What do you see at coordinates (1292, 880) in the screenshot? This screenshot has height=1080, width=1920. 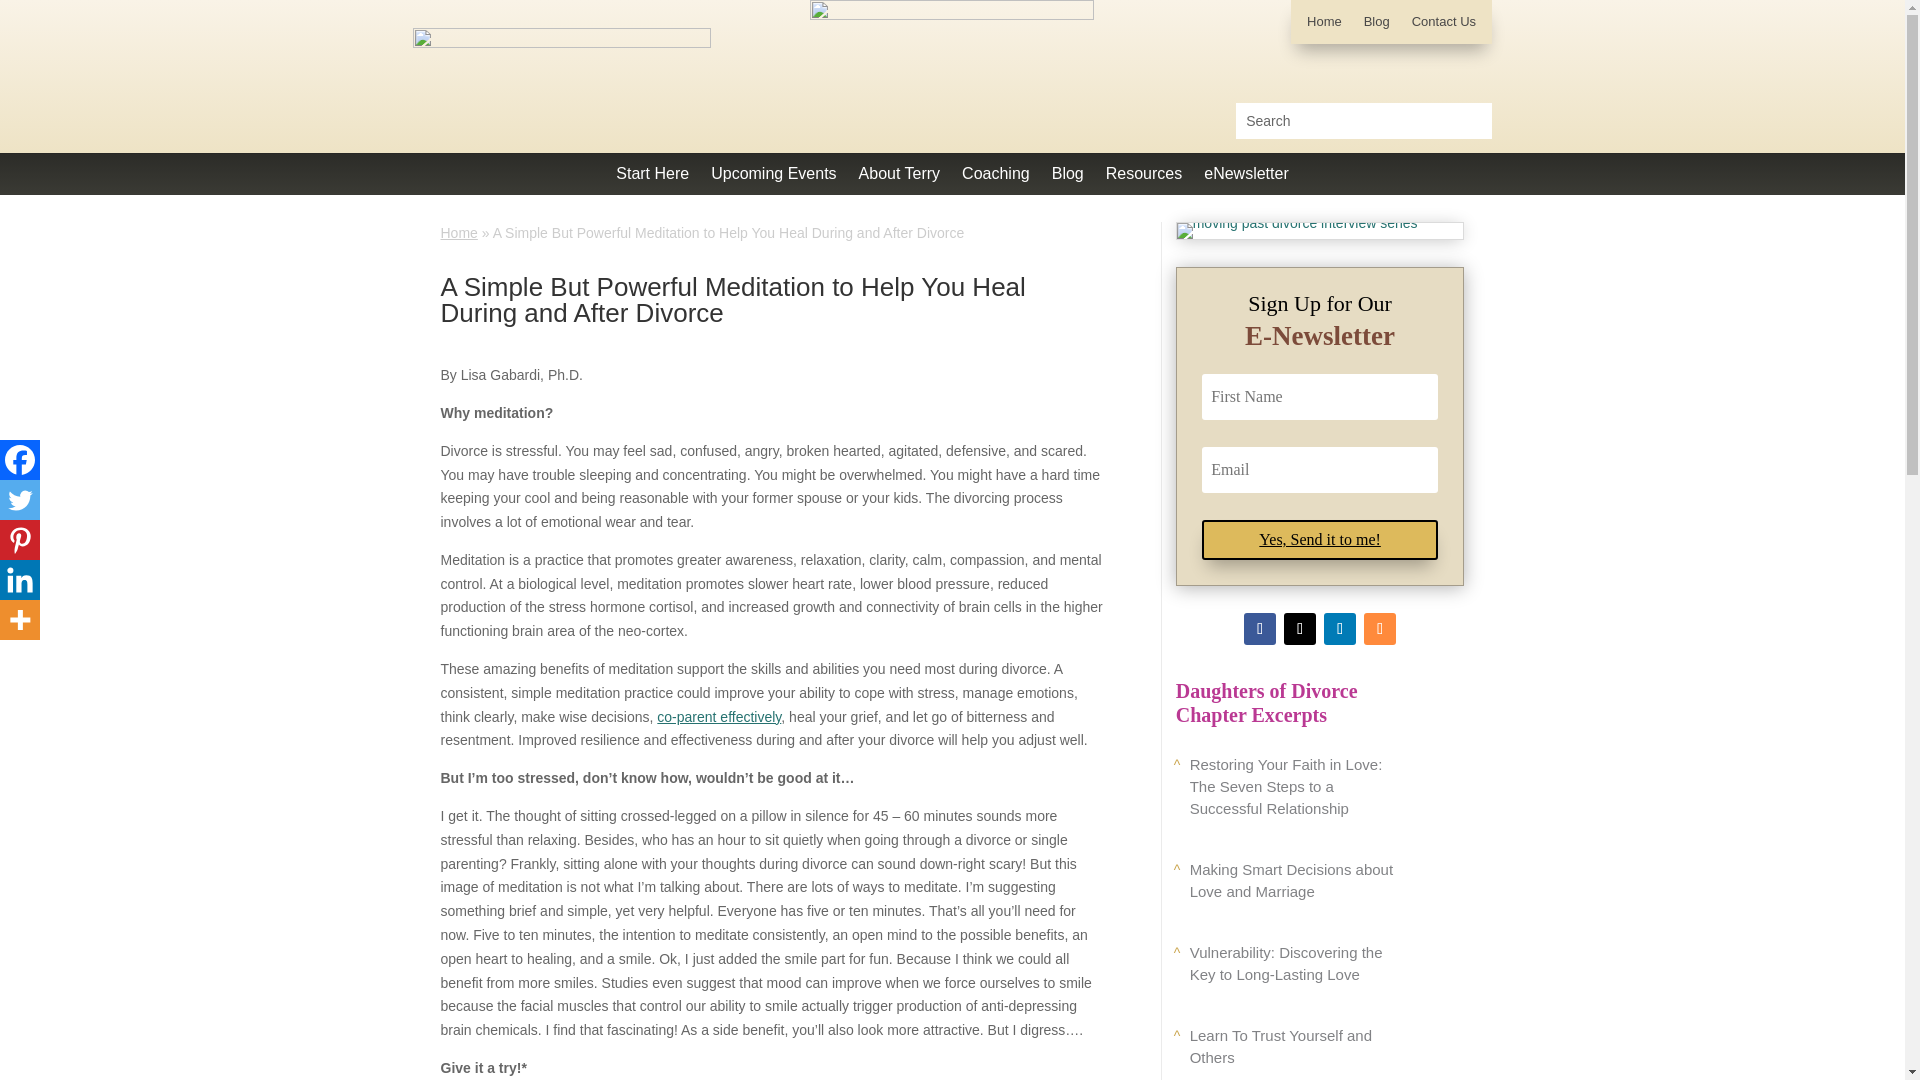 I see `Making Smart Decisions about Love and Marriage` at bounding box center [1292, 880].